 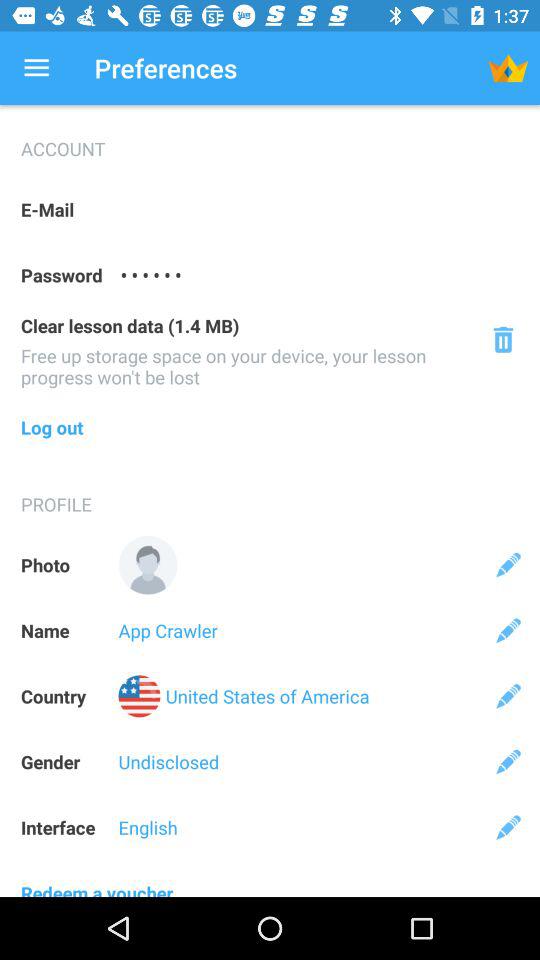 I want to click on click edit option, so click(x=508, y=630).